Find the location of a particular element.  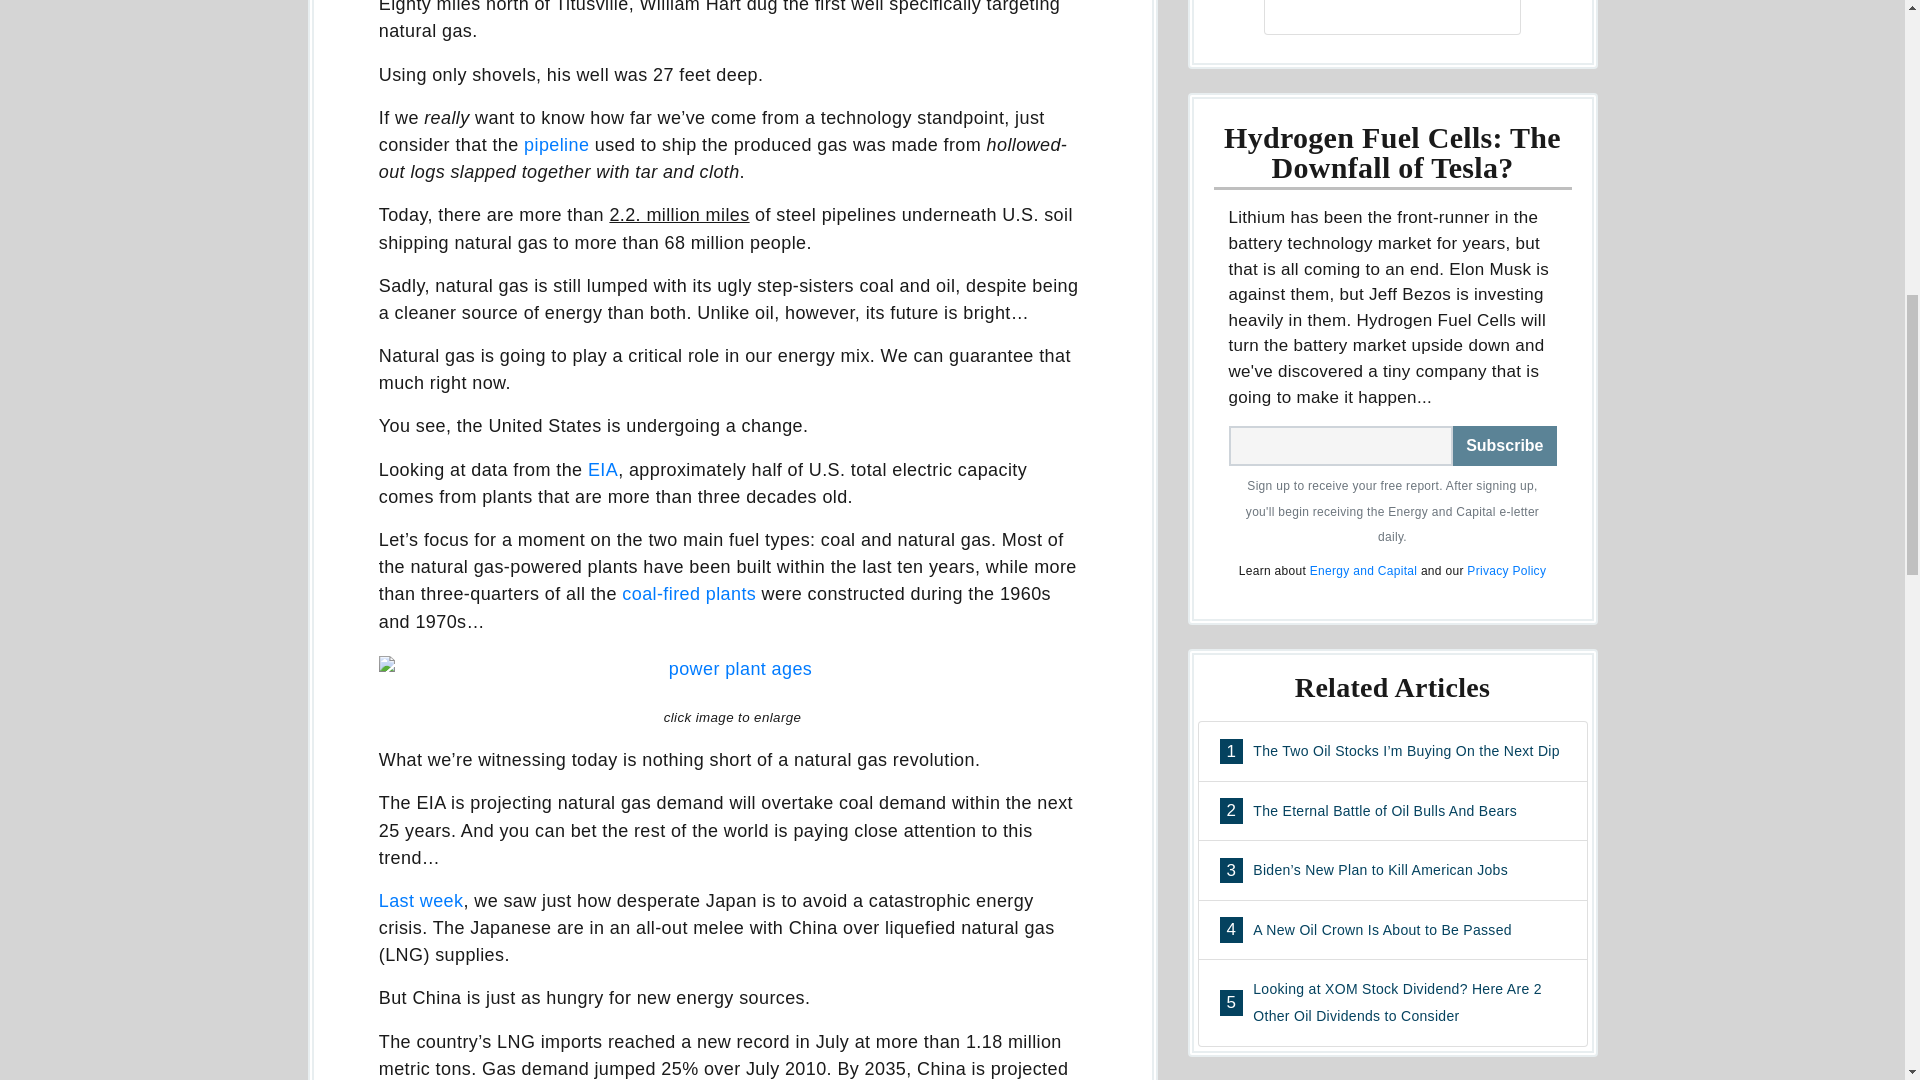

pipeline is located at coordinates (556, 145).